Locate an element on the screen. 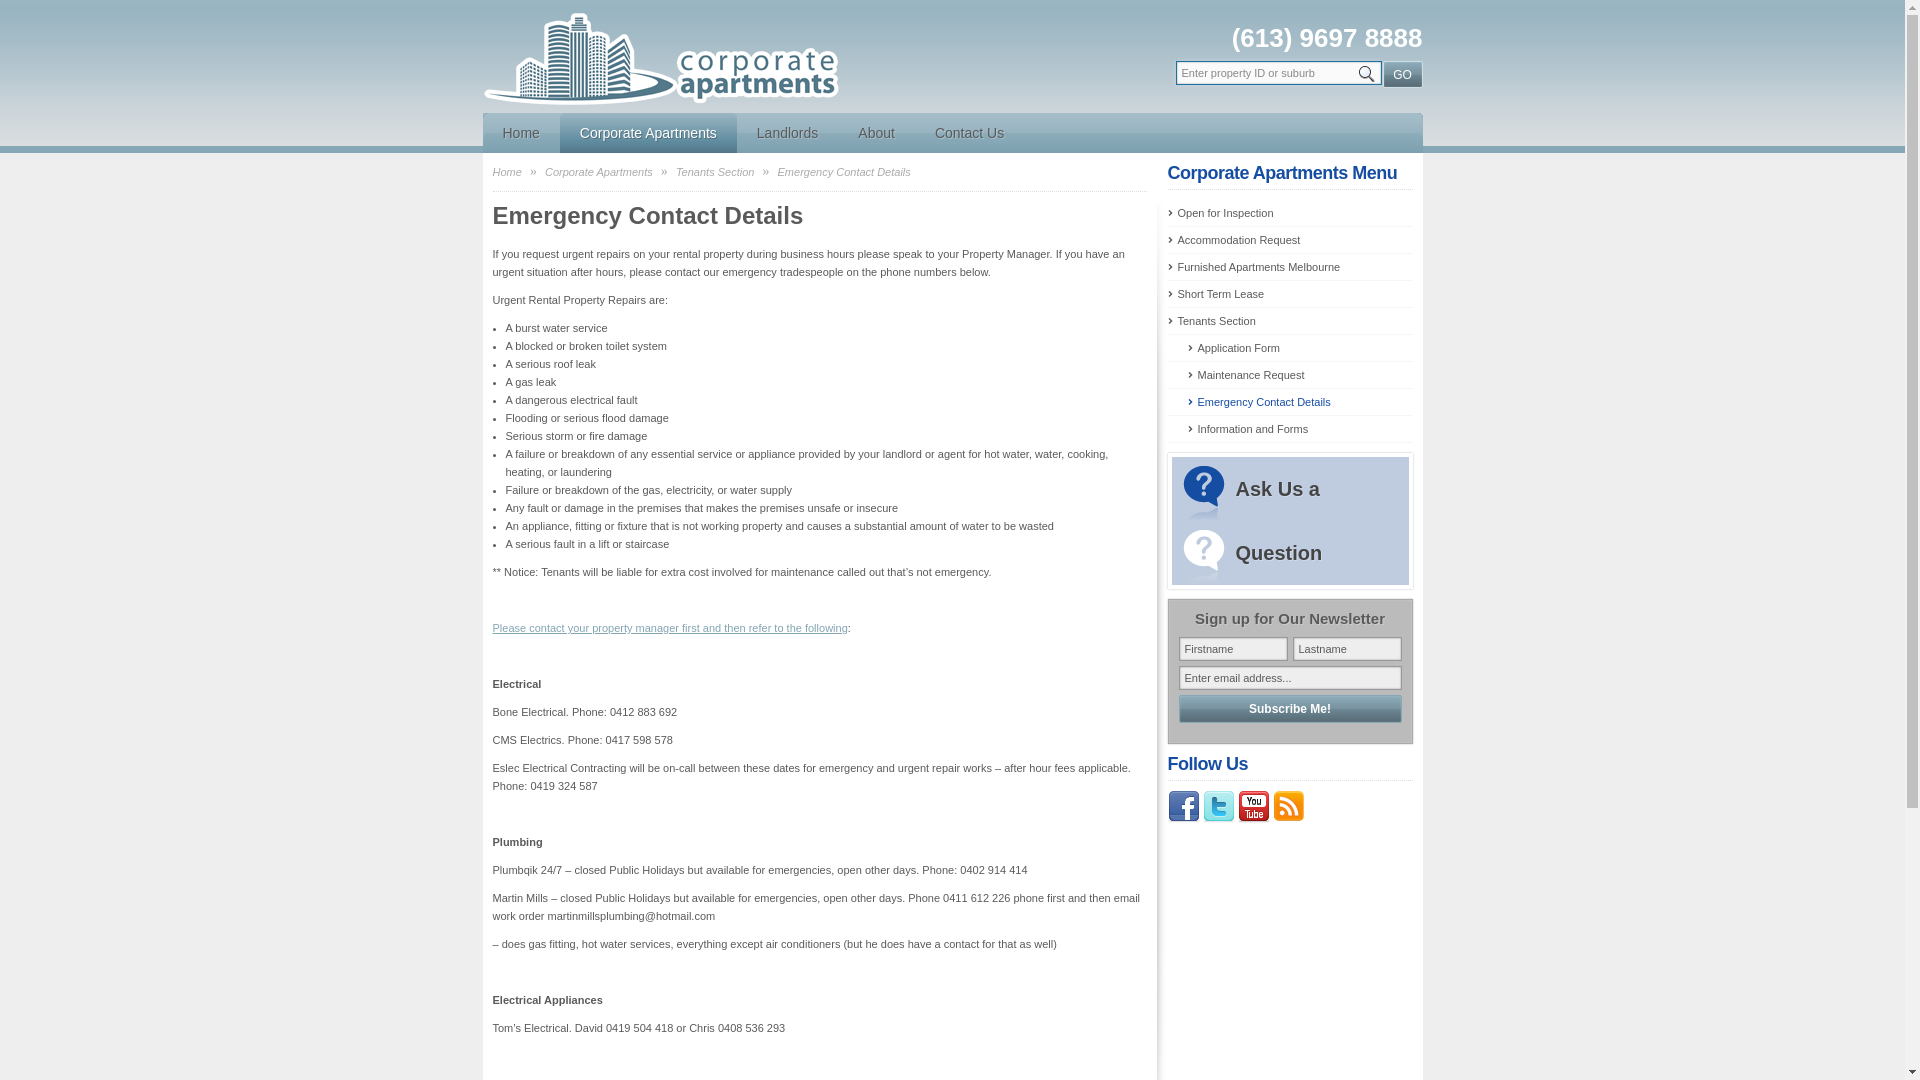 This screenshot has height=1080, width=1920. Information and Forms is located at coordinates (1300, 429).